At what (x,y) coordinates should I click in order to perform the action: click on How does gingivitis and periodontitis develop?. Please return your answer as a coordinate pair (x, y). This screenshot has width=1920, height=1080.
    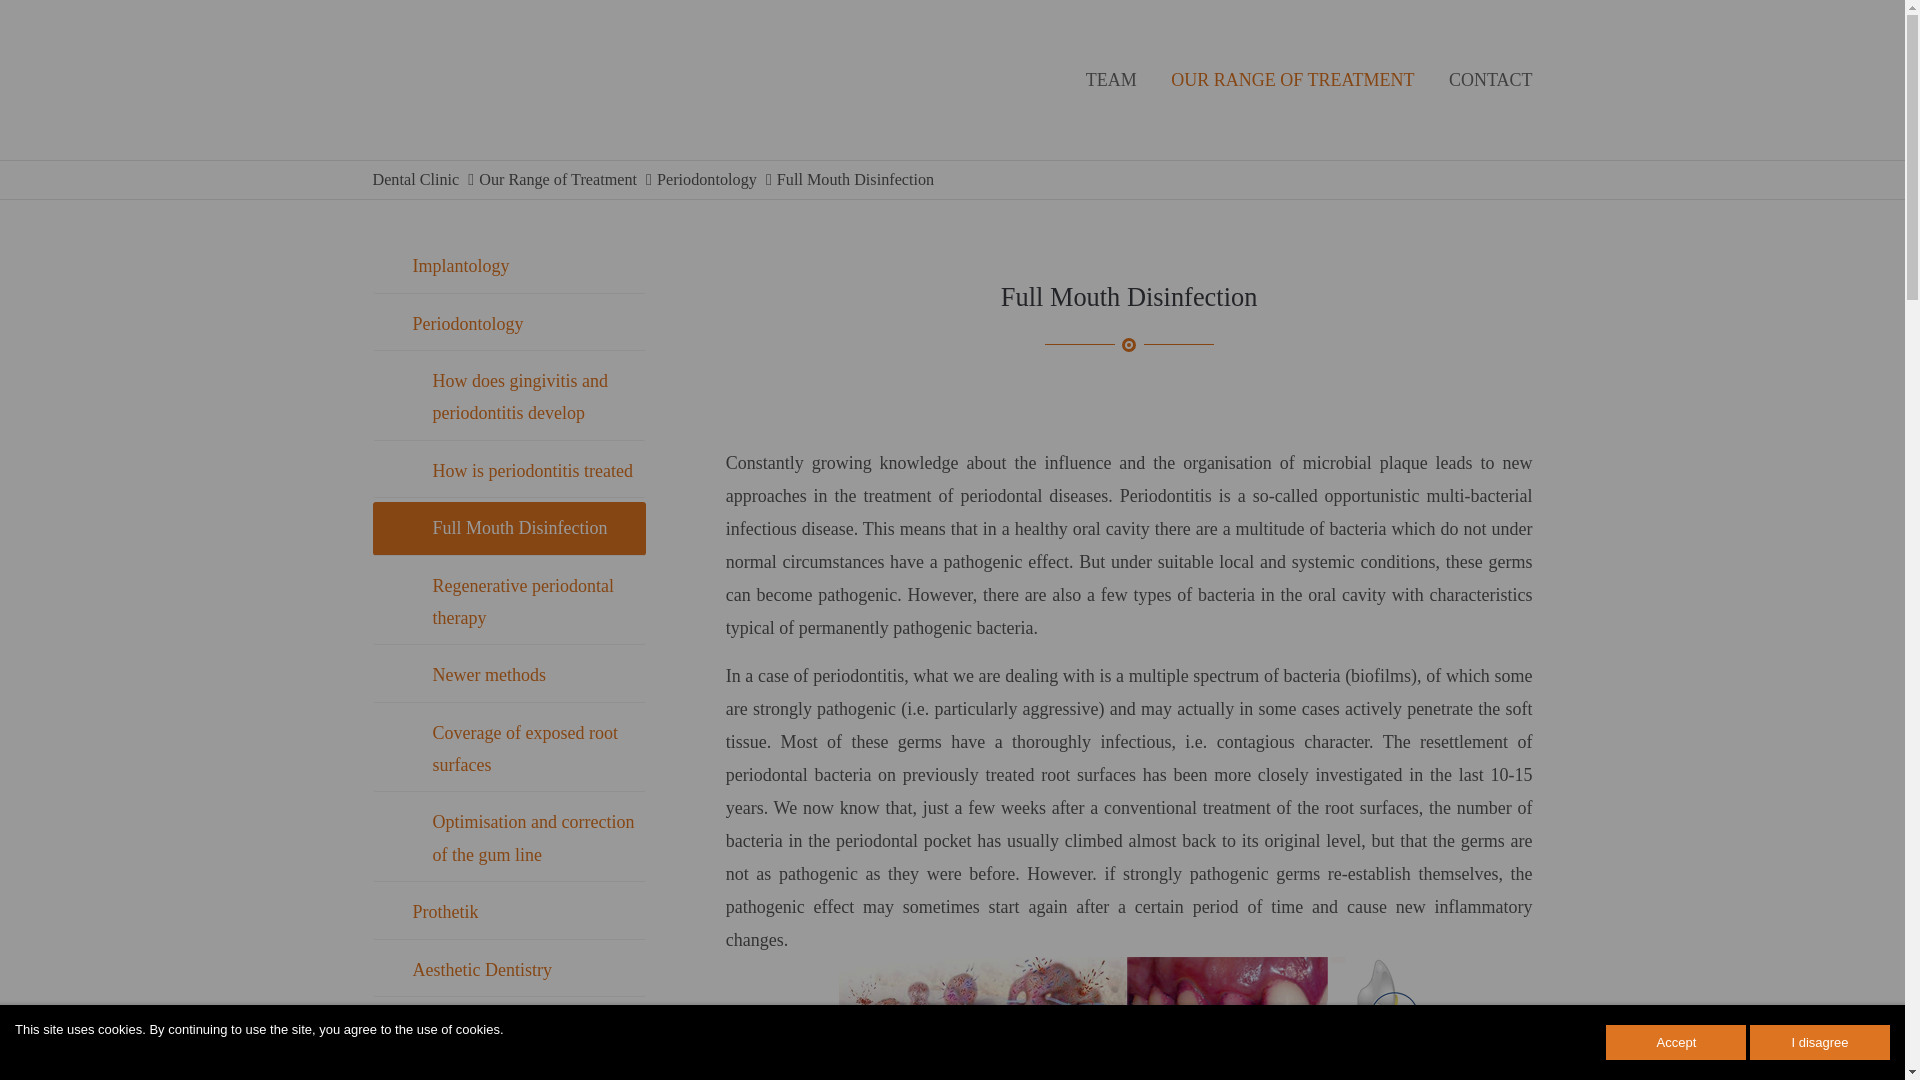
    Looking at the image, I should click on (508, 398).